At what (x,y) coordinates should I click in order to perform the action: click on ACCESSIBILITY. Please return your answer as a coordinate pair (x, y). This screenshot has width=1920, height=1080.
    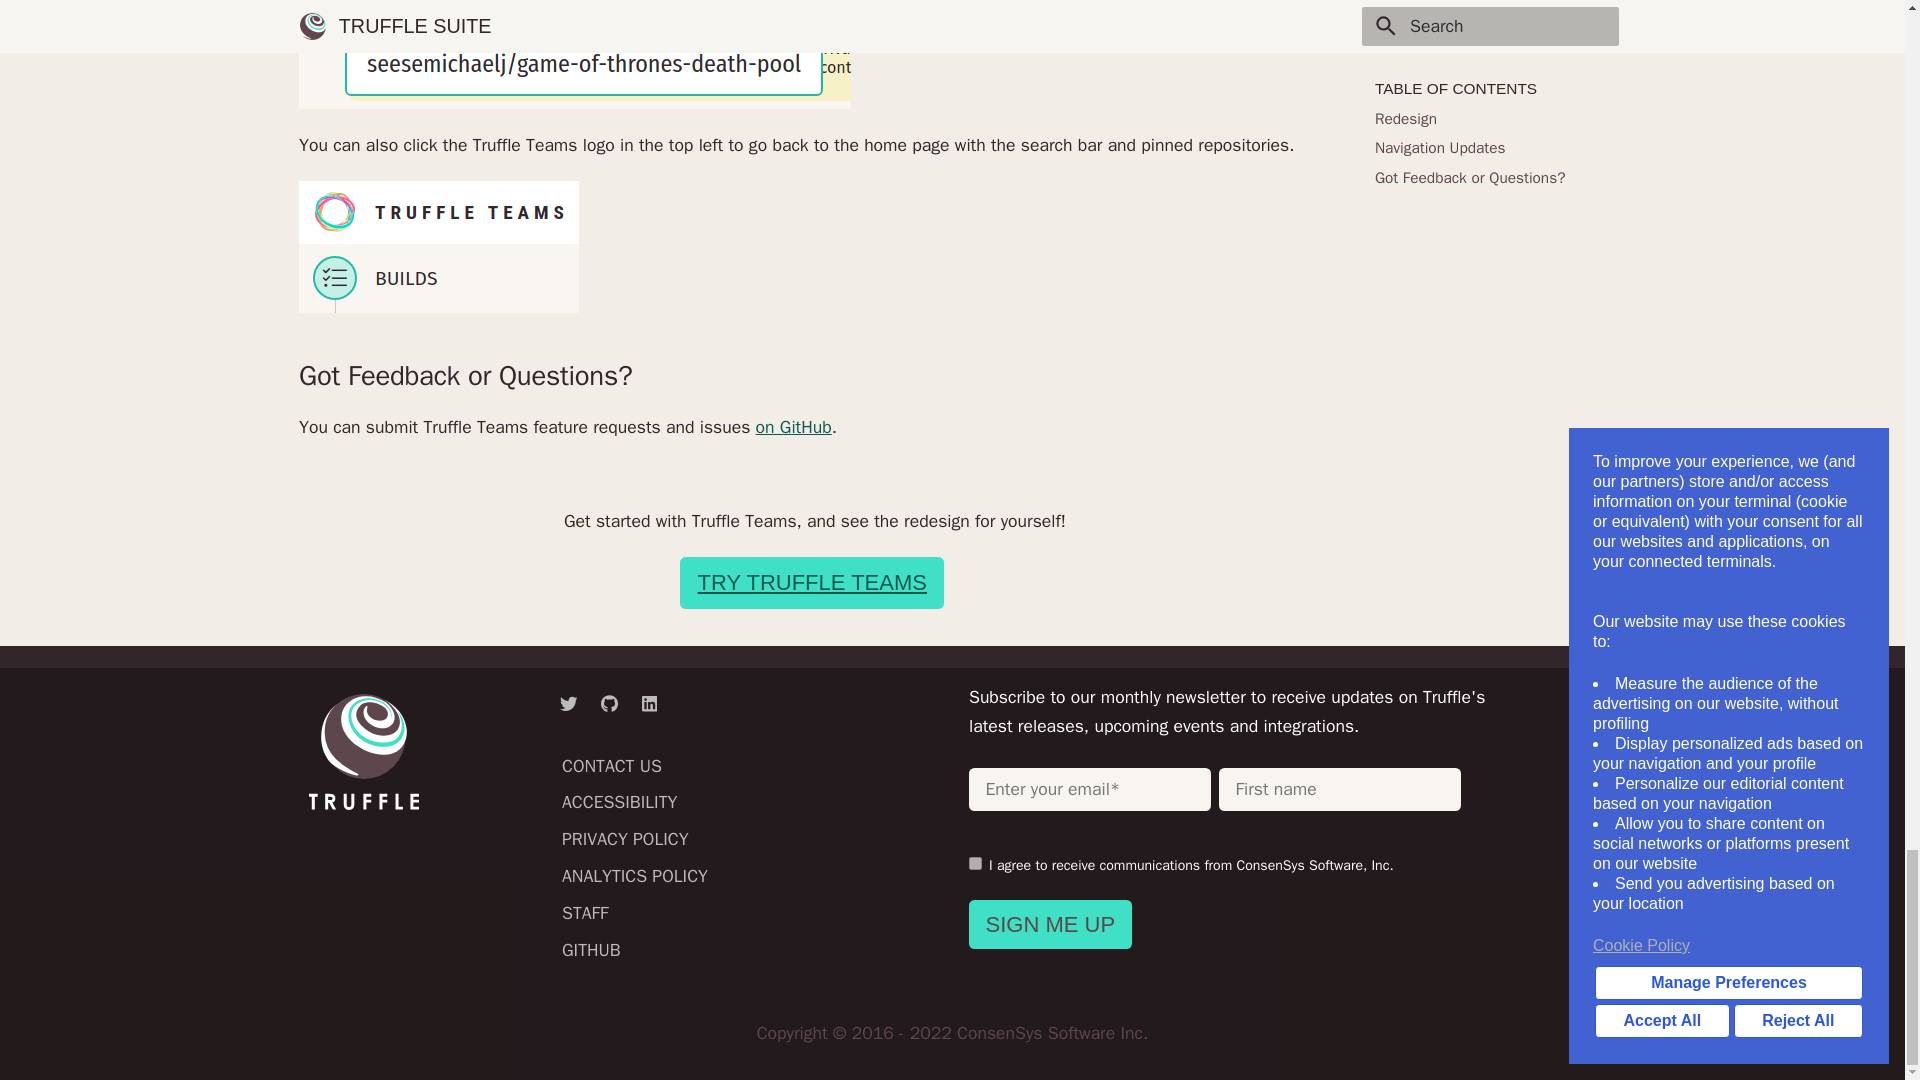
    Looking at the image, I should click on (620, 802).